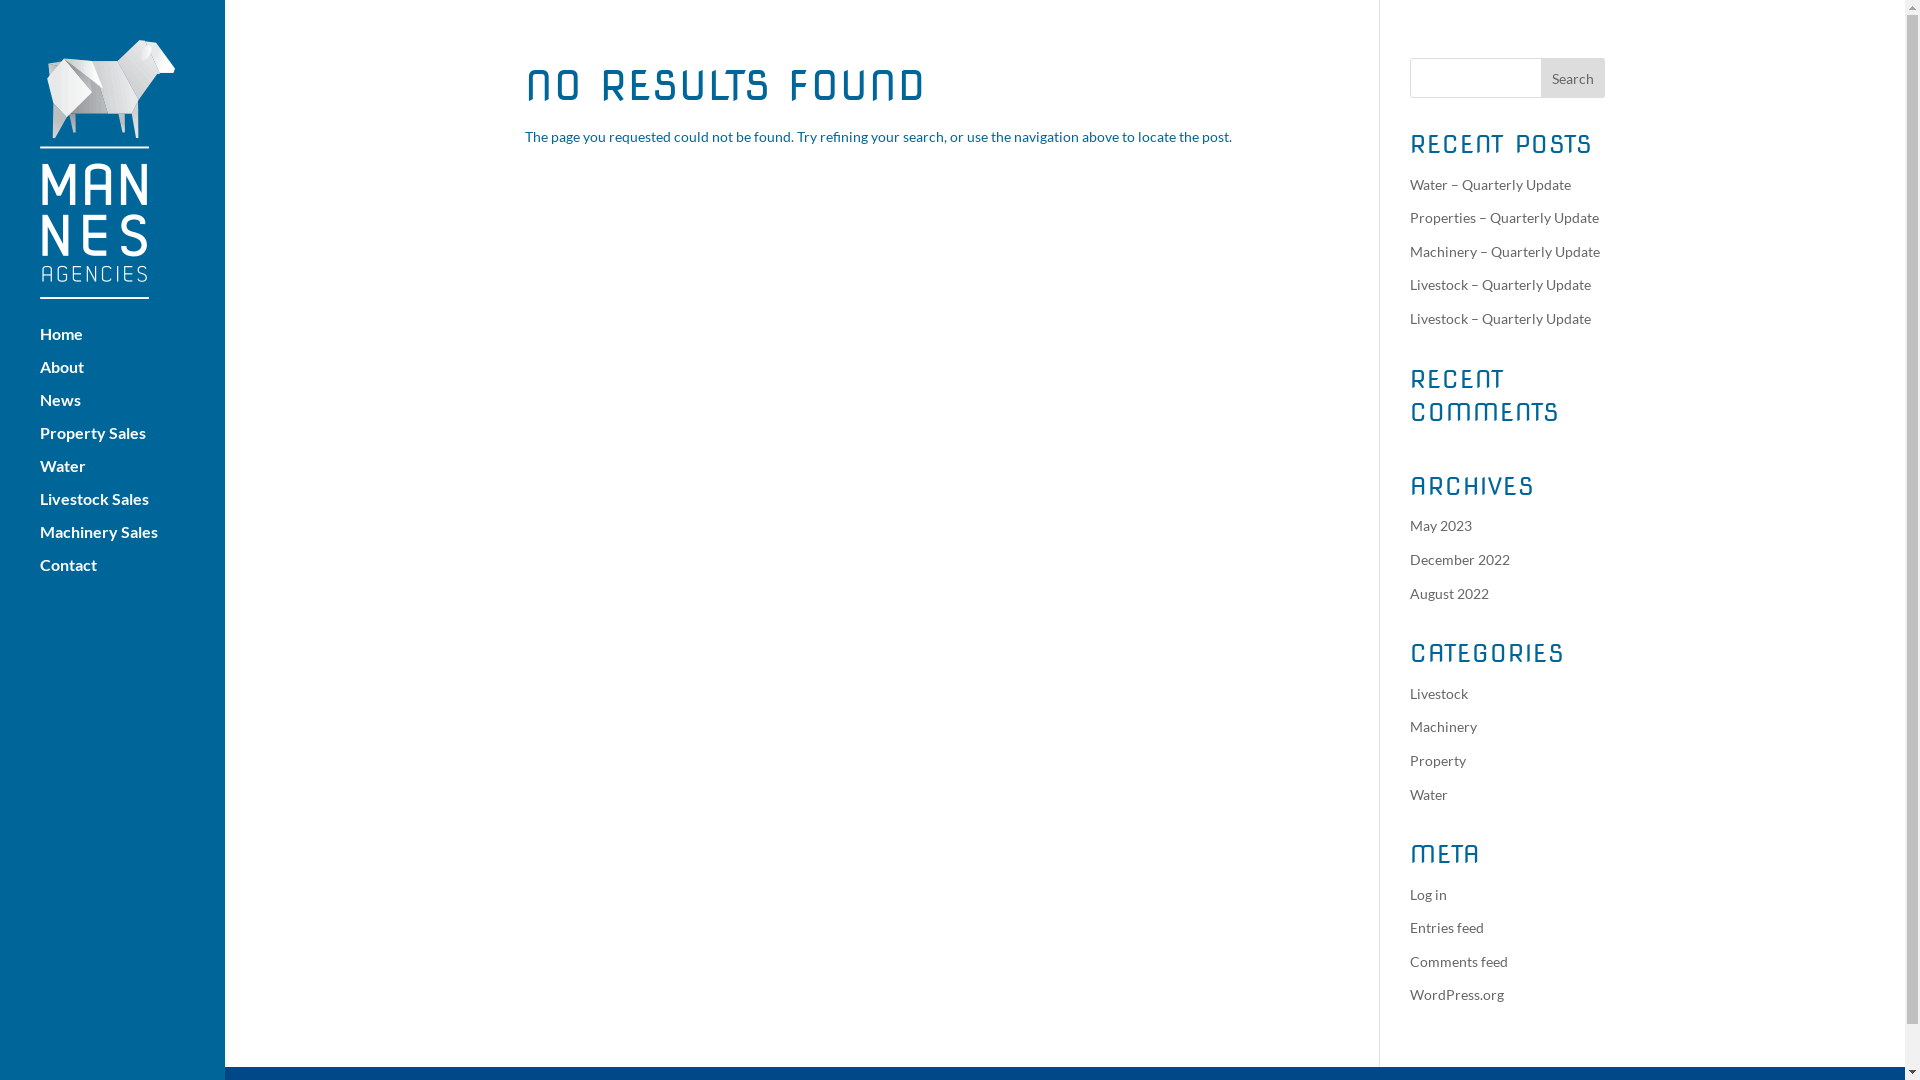 The height and width of the screenshot is (1080, 1920). I want to click on WordPress.org, so click(1457, 994).